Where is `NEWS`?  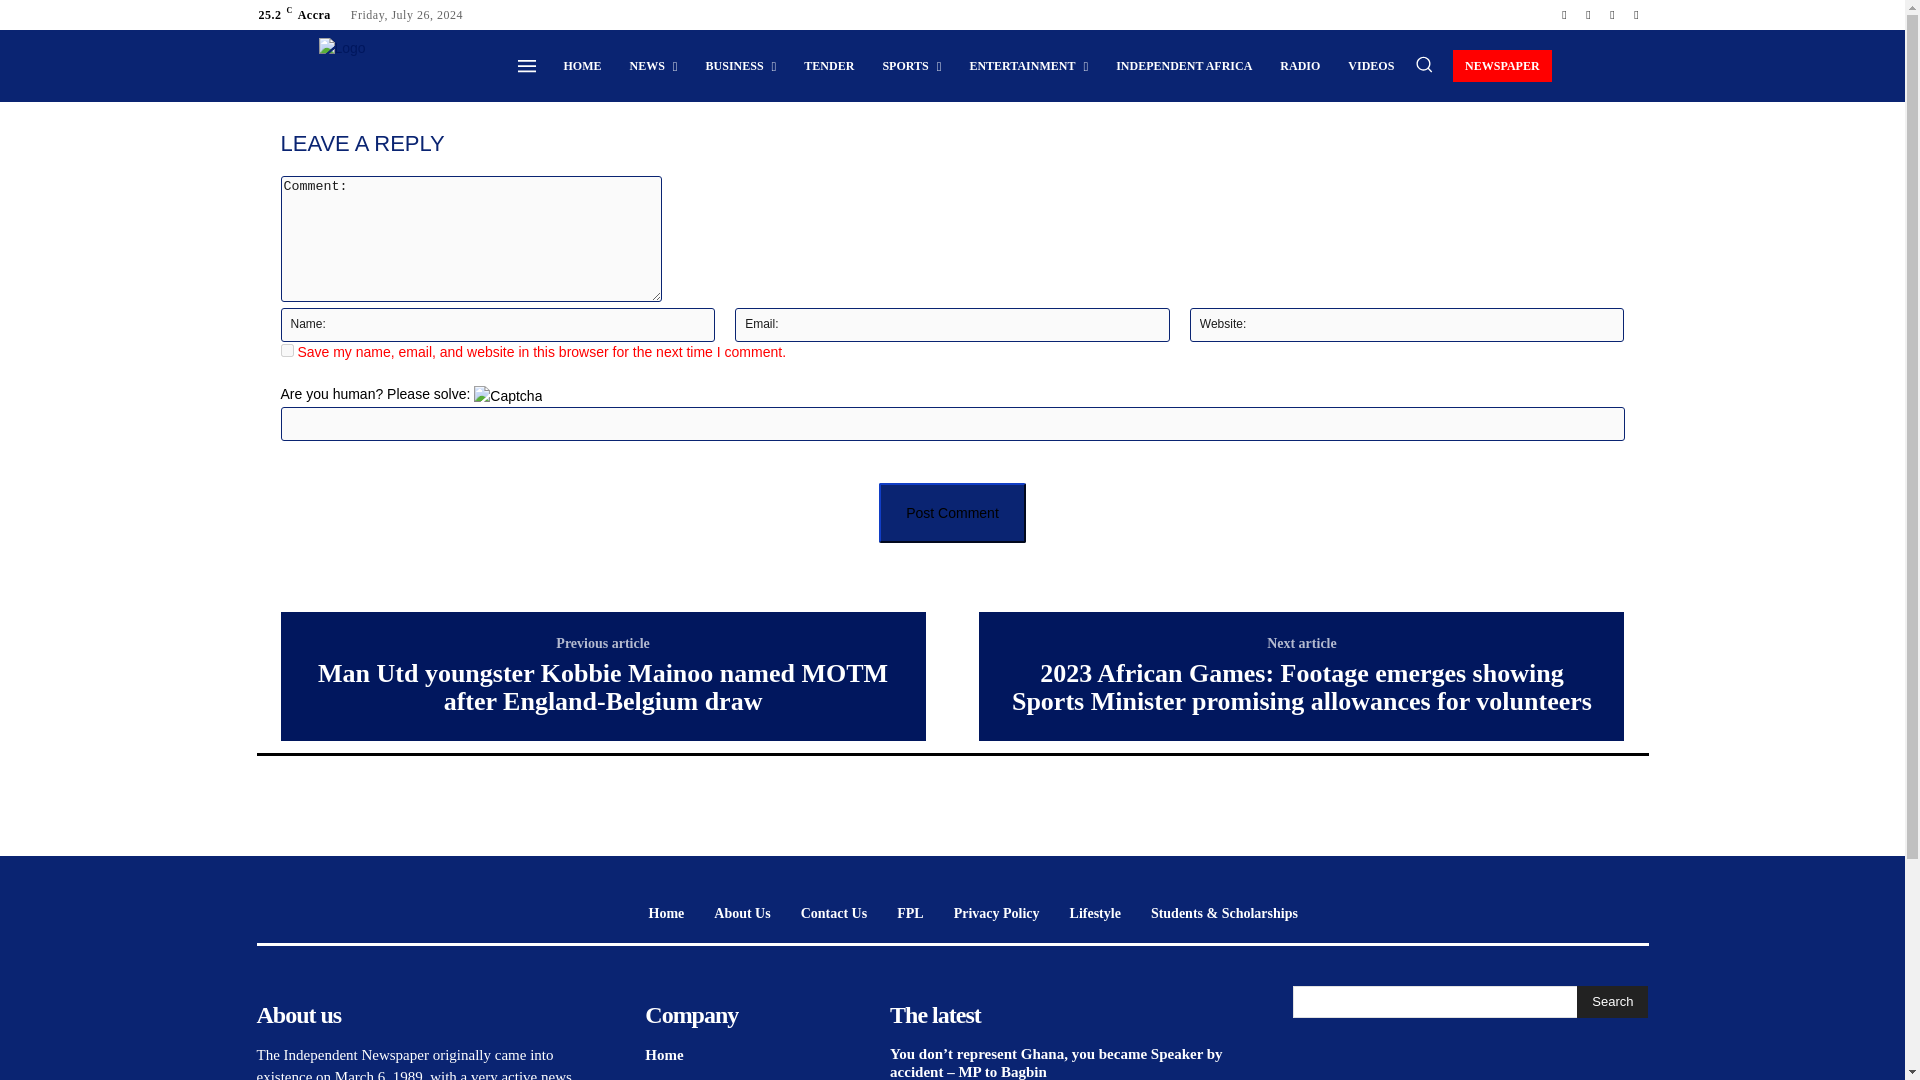
NEWS is located at coordinates (652, 66).